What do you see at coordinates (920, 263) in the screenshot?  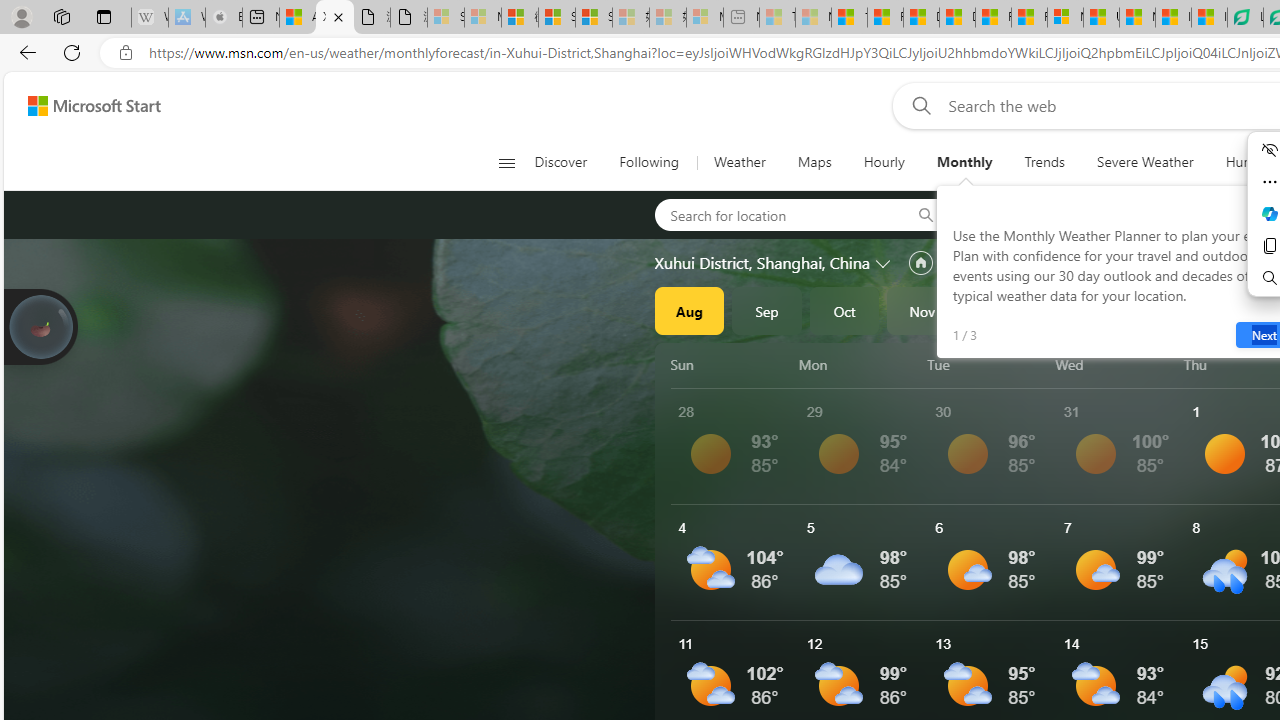 I see `Set as primary location` at bounding box center [920, 263].